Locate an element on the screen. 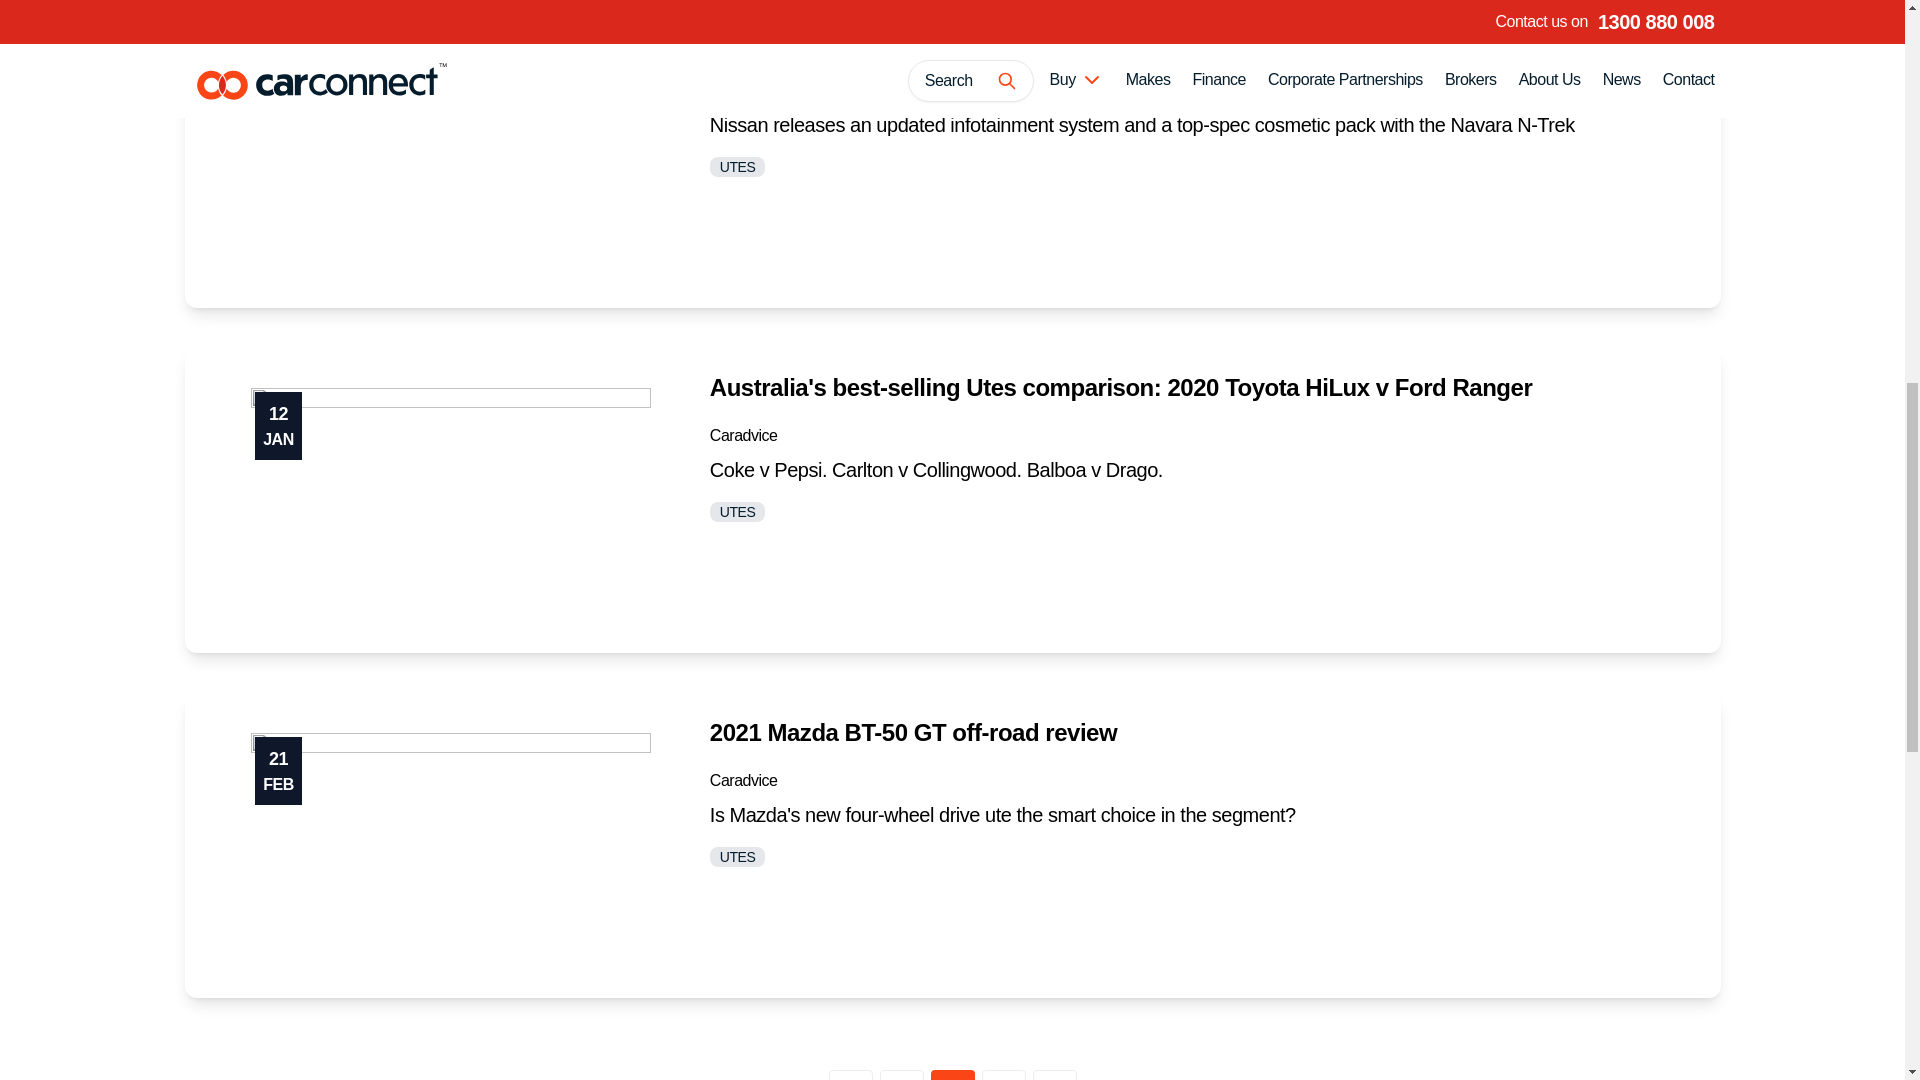  UTES is located at coordinates (737, 856).